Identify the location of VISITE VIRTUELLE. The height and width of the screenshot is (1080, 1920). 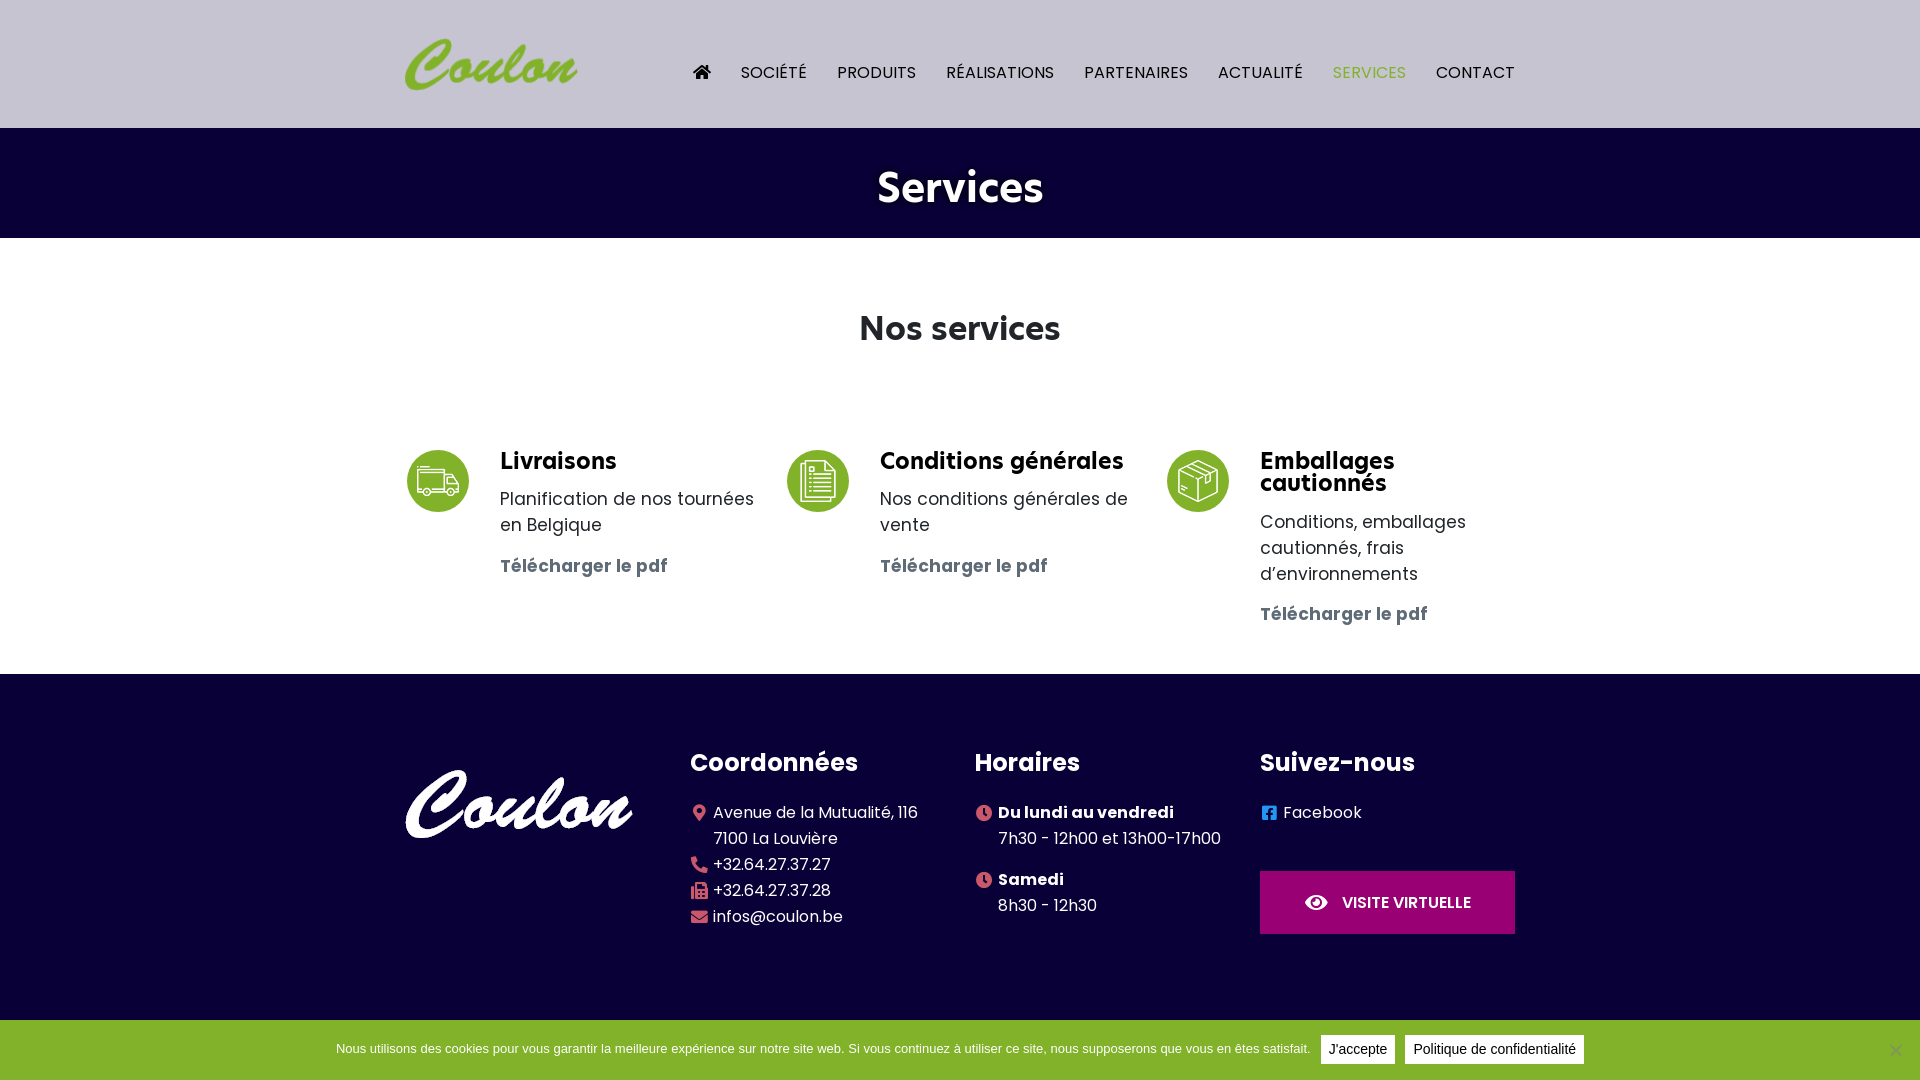
(1388, 902).